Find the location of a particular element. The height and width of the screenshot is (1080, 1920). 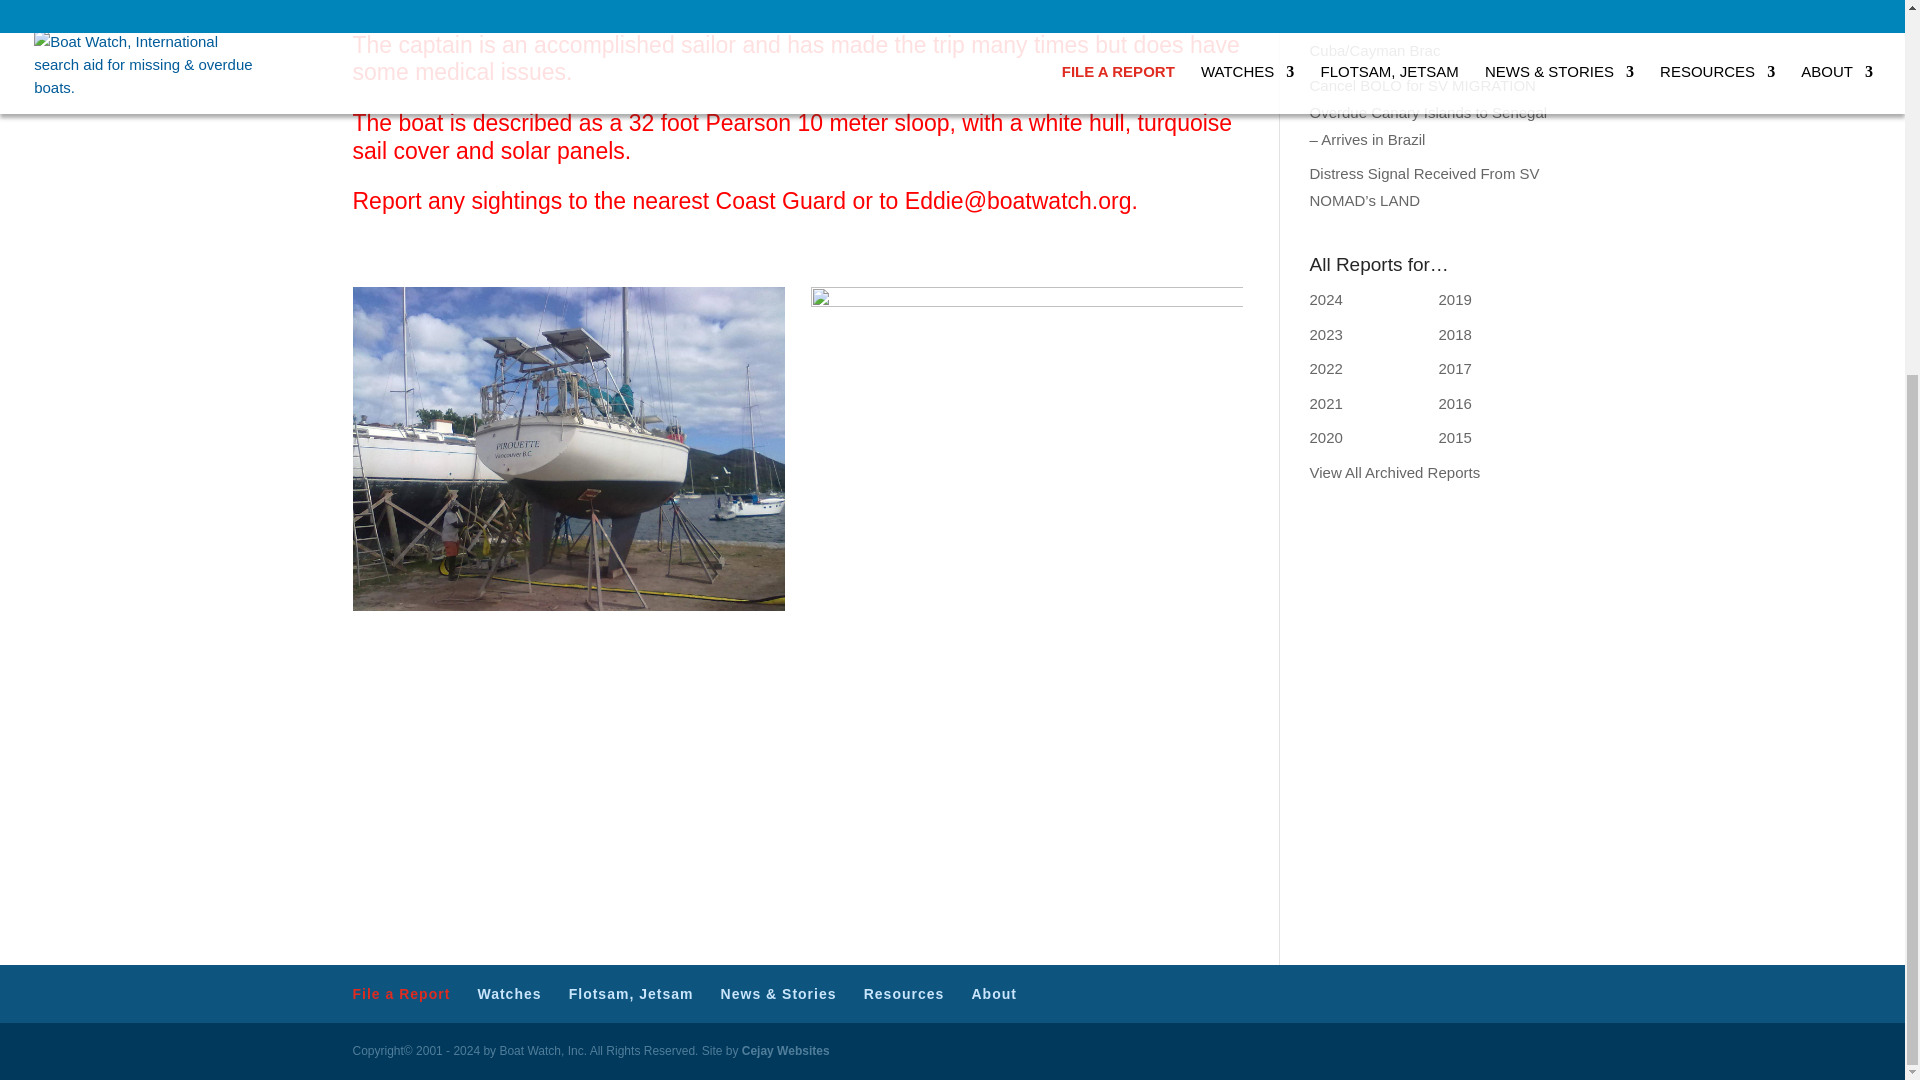

2019 is located at coordinates (1454, 298).